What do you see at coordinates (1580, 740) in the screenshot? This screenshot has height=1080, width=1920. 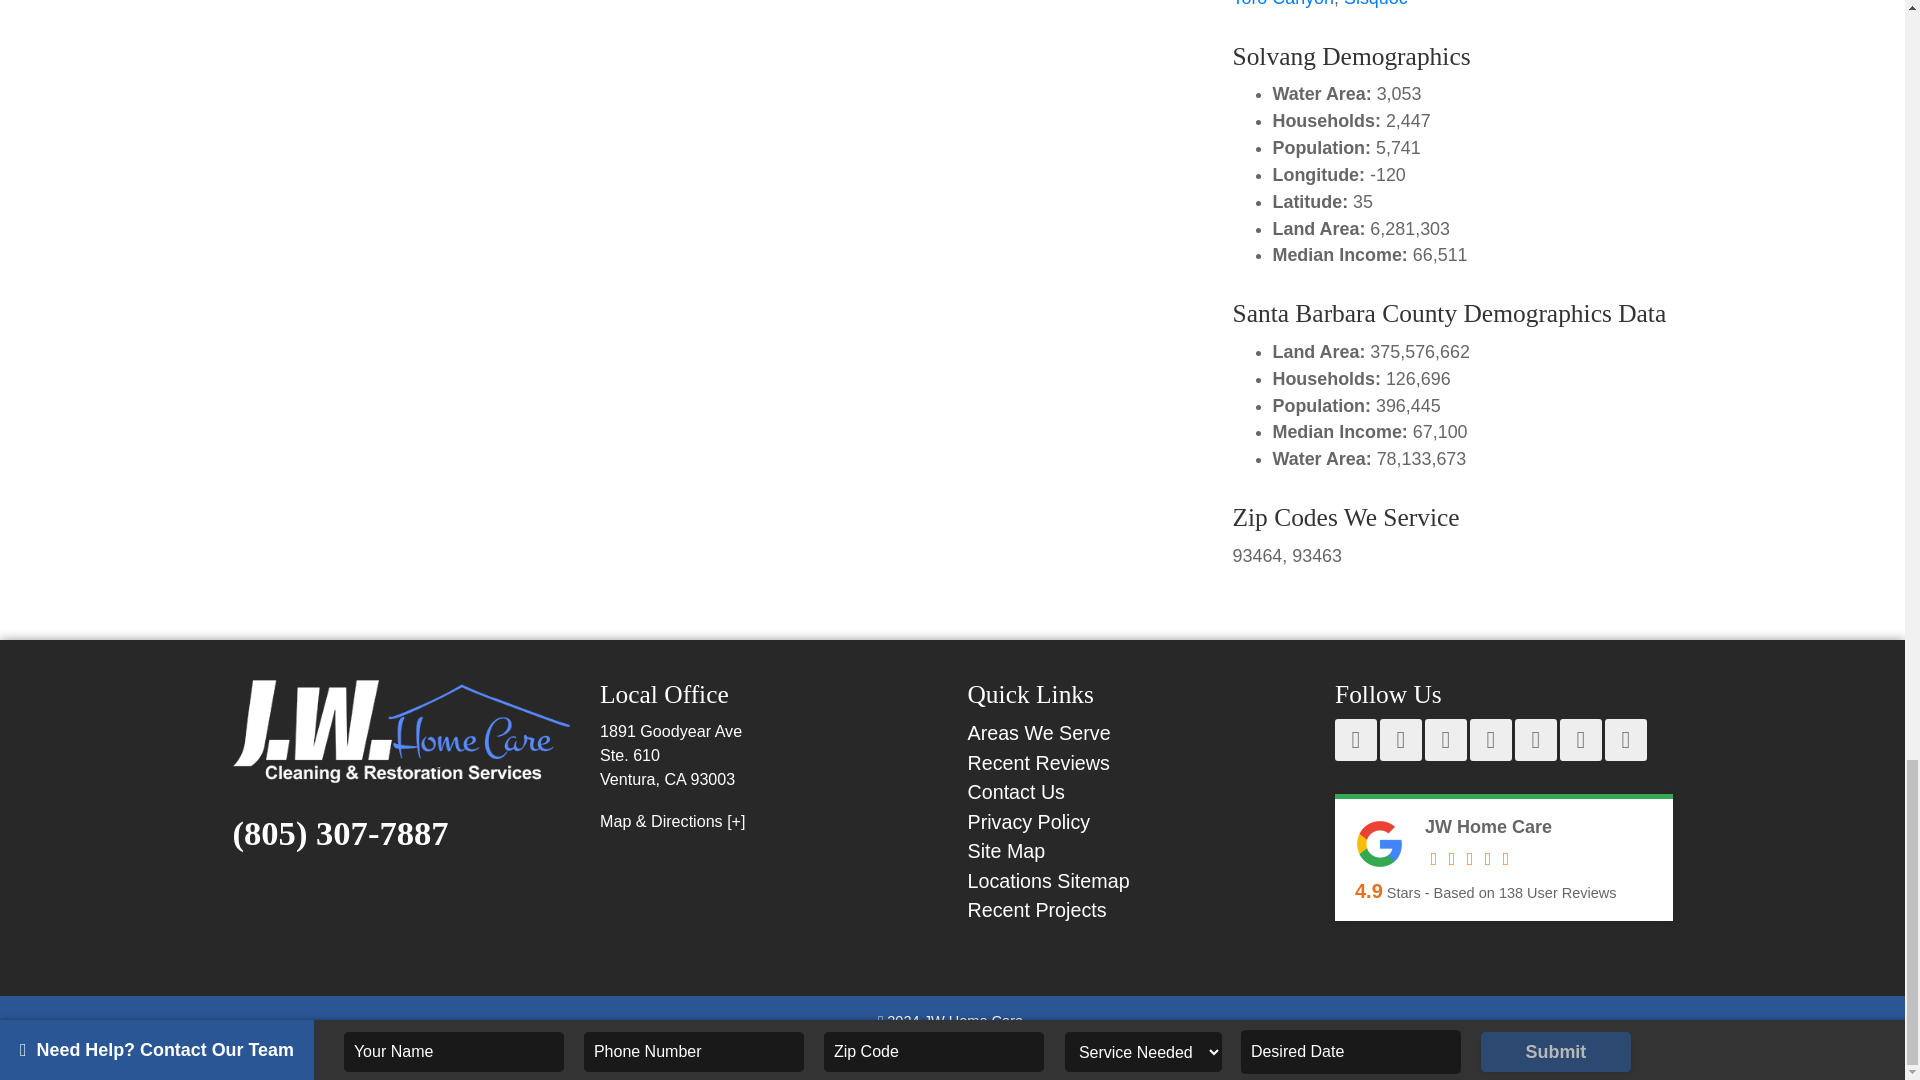 I see `LinkedIn` at bounding box center [1580, 740].